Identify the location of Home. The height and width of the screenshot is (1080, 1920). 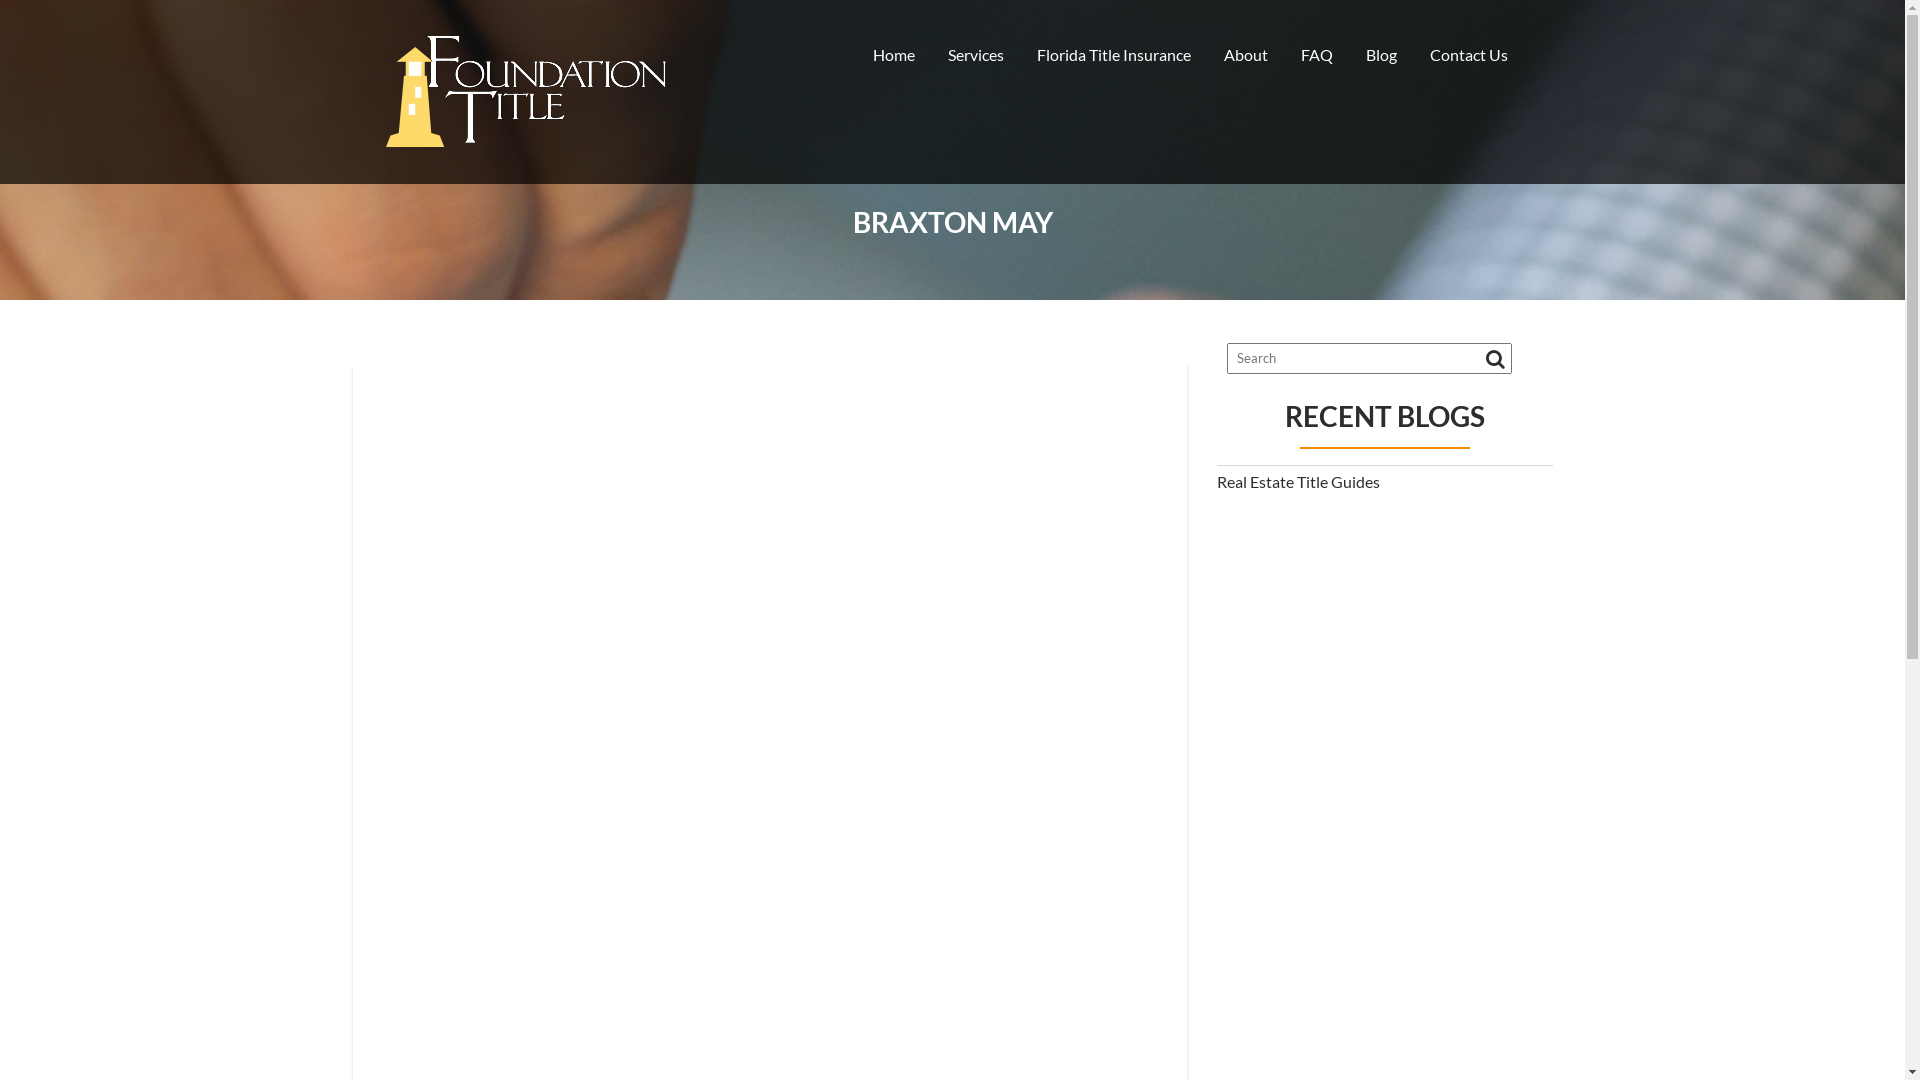
(894, 55).